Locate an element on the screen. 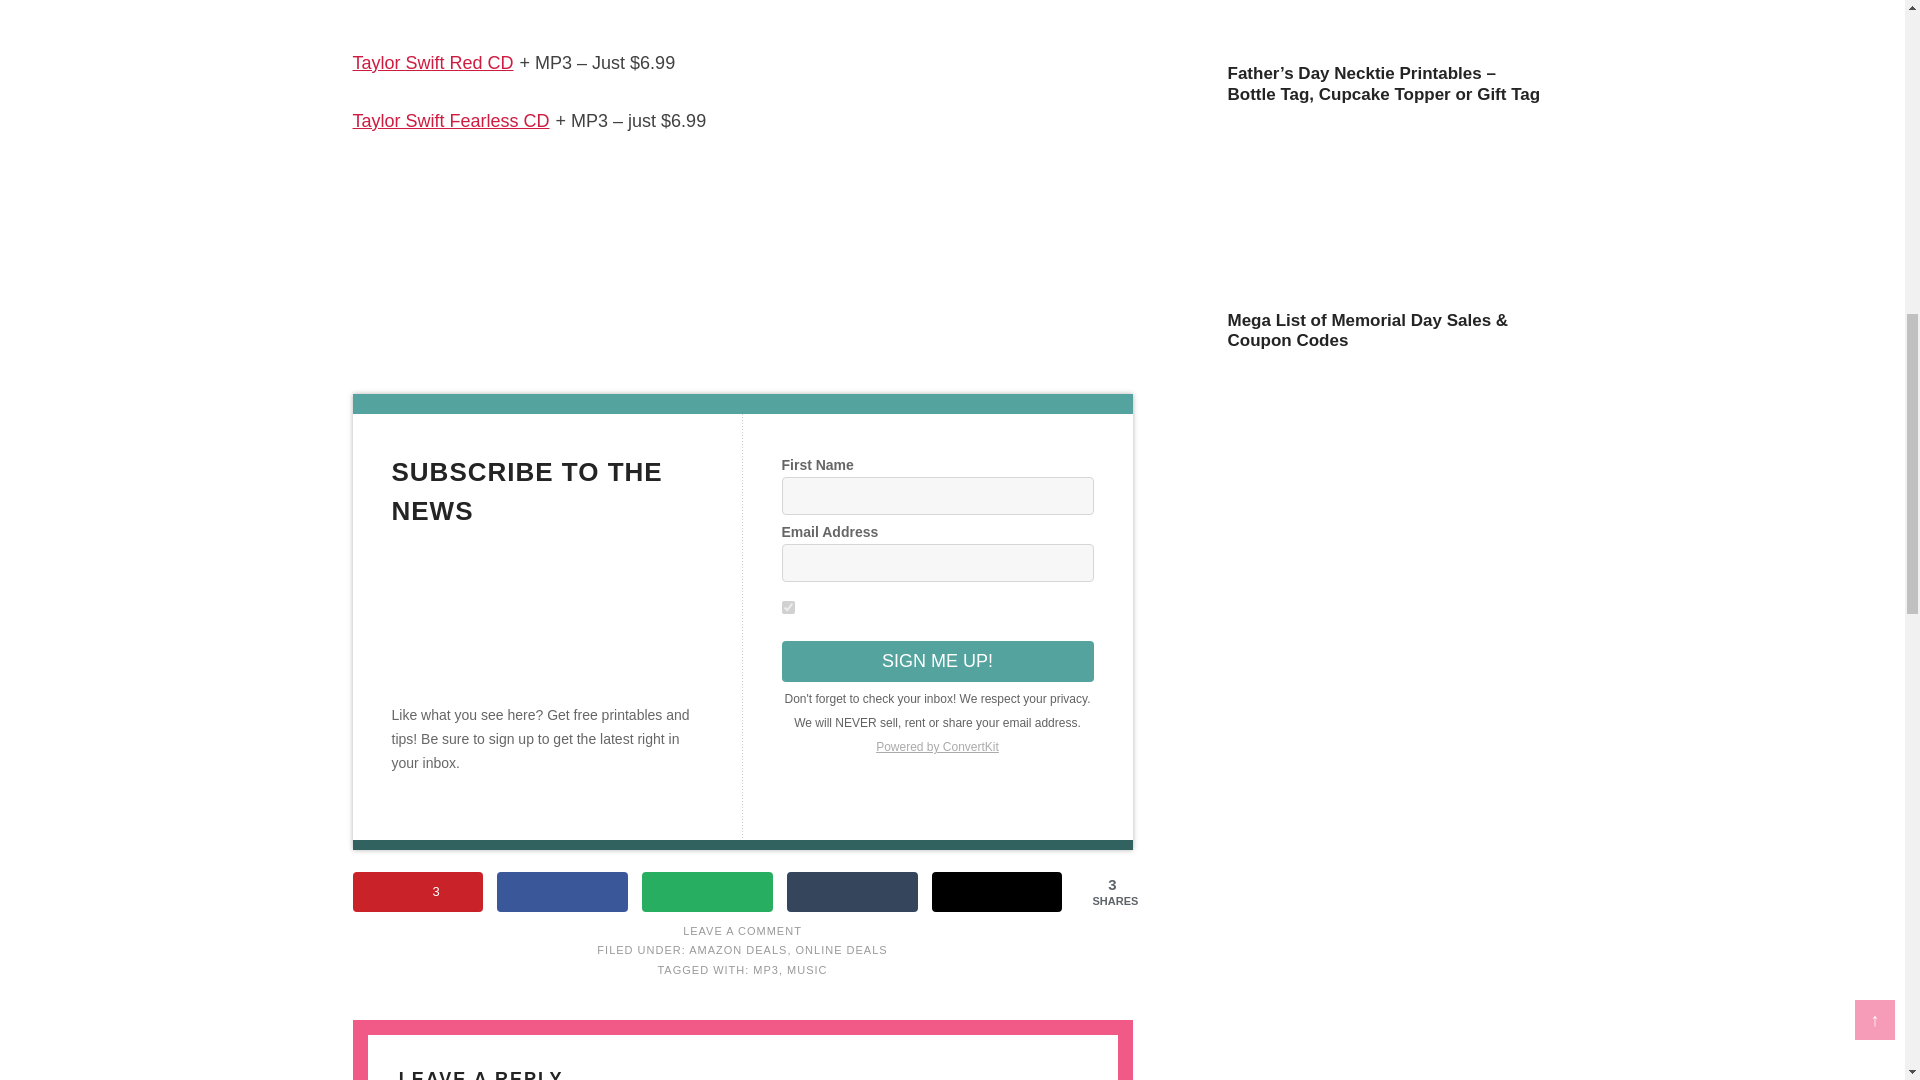 The height and width of the screenshot is (1080, 1920). Send over email is located at coordinates (707, 891).